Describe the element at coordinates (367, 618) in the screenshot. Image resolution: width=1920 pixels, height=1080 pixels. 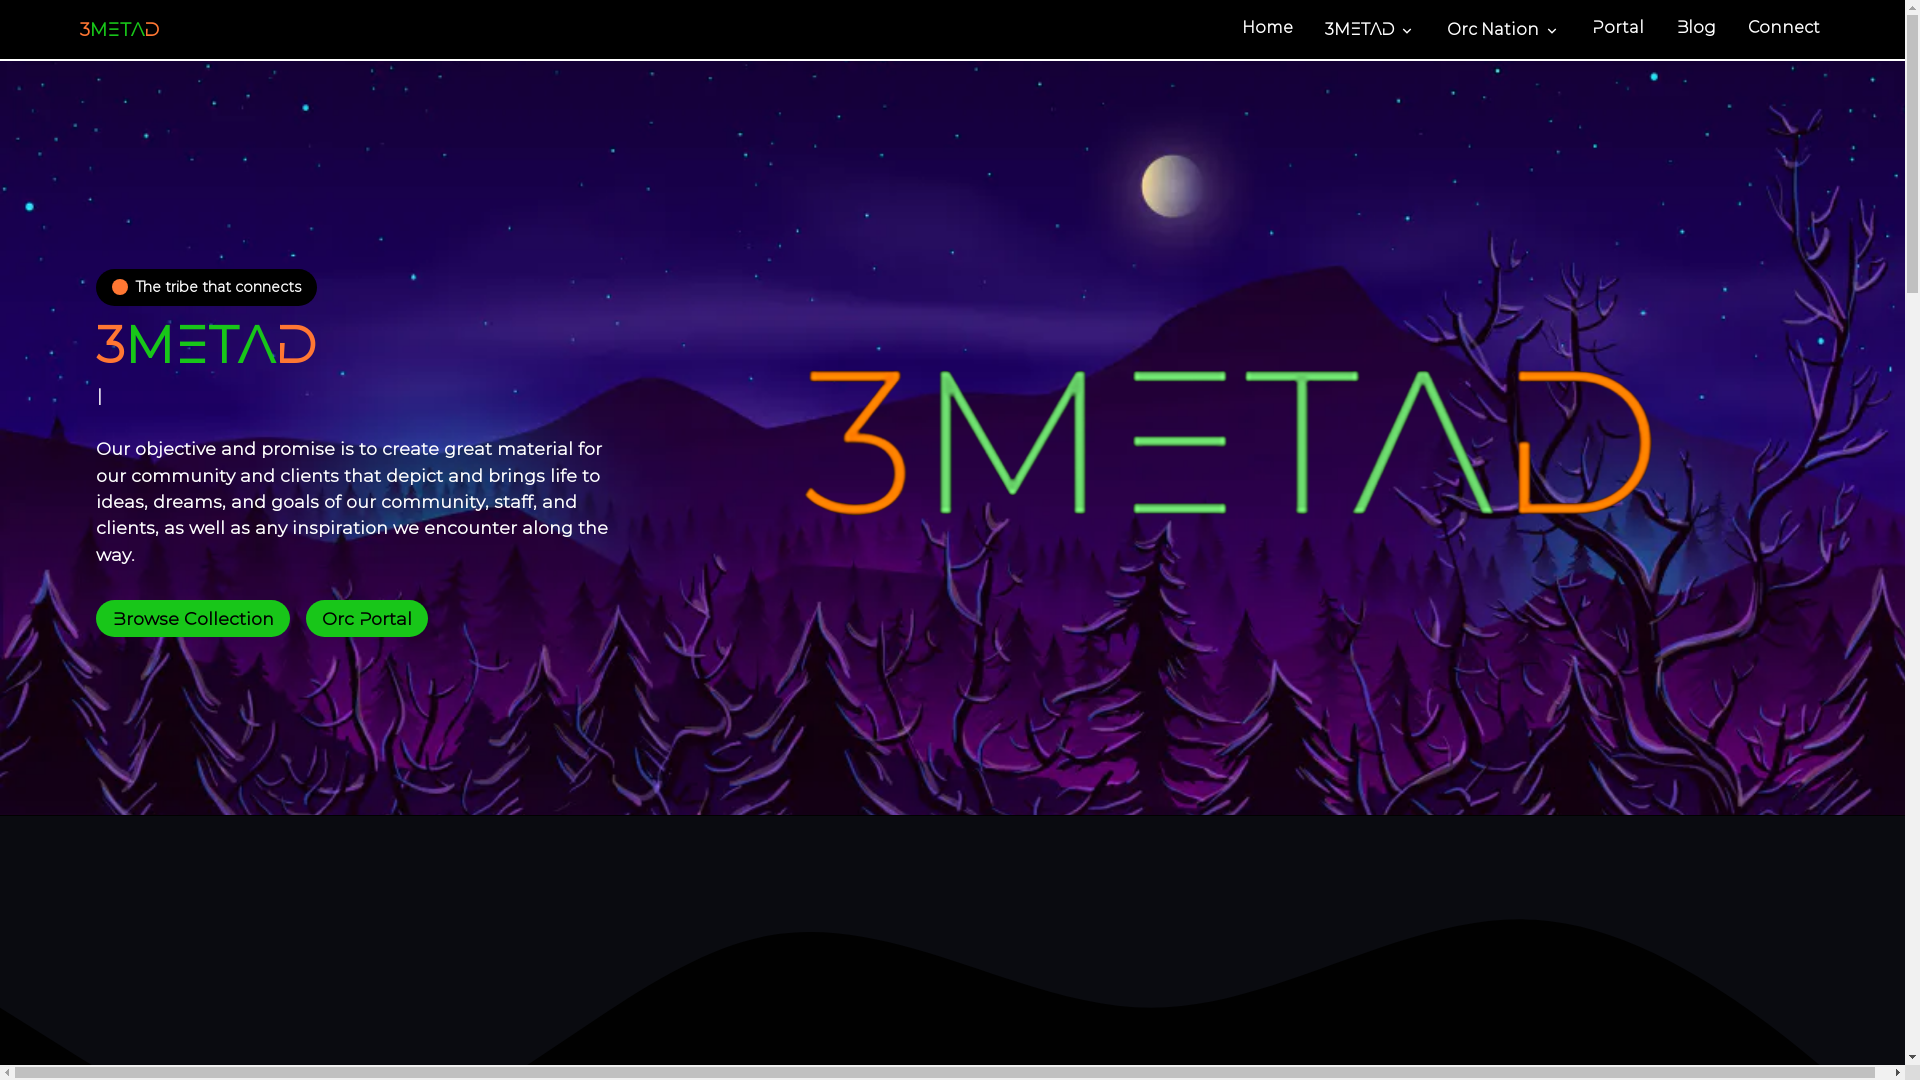
I see `Orc Portal` at that location.